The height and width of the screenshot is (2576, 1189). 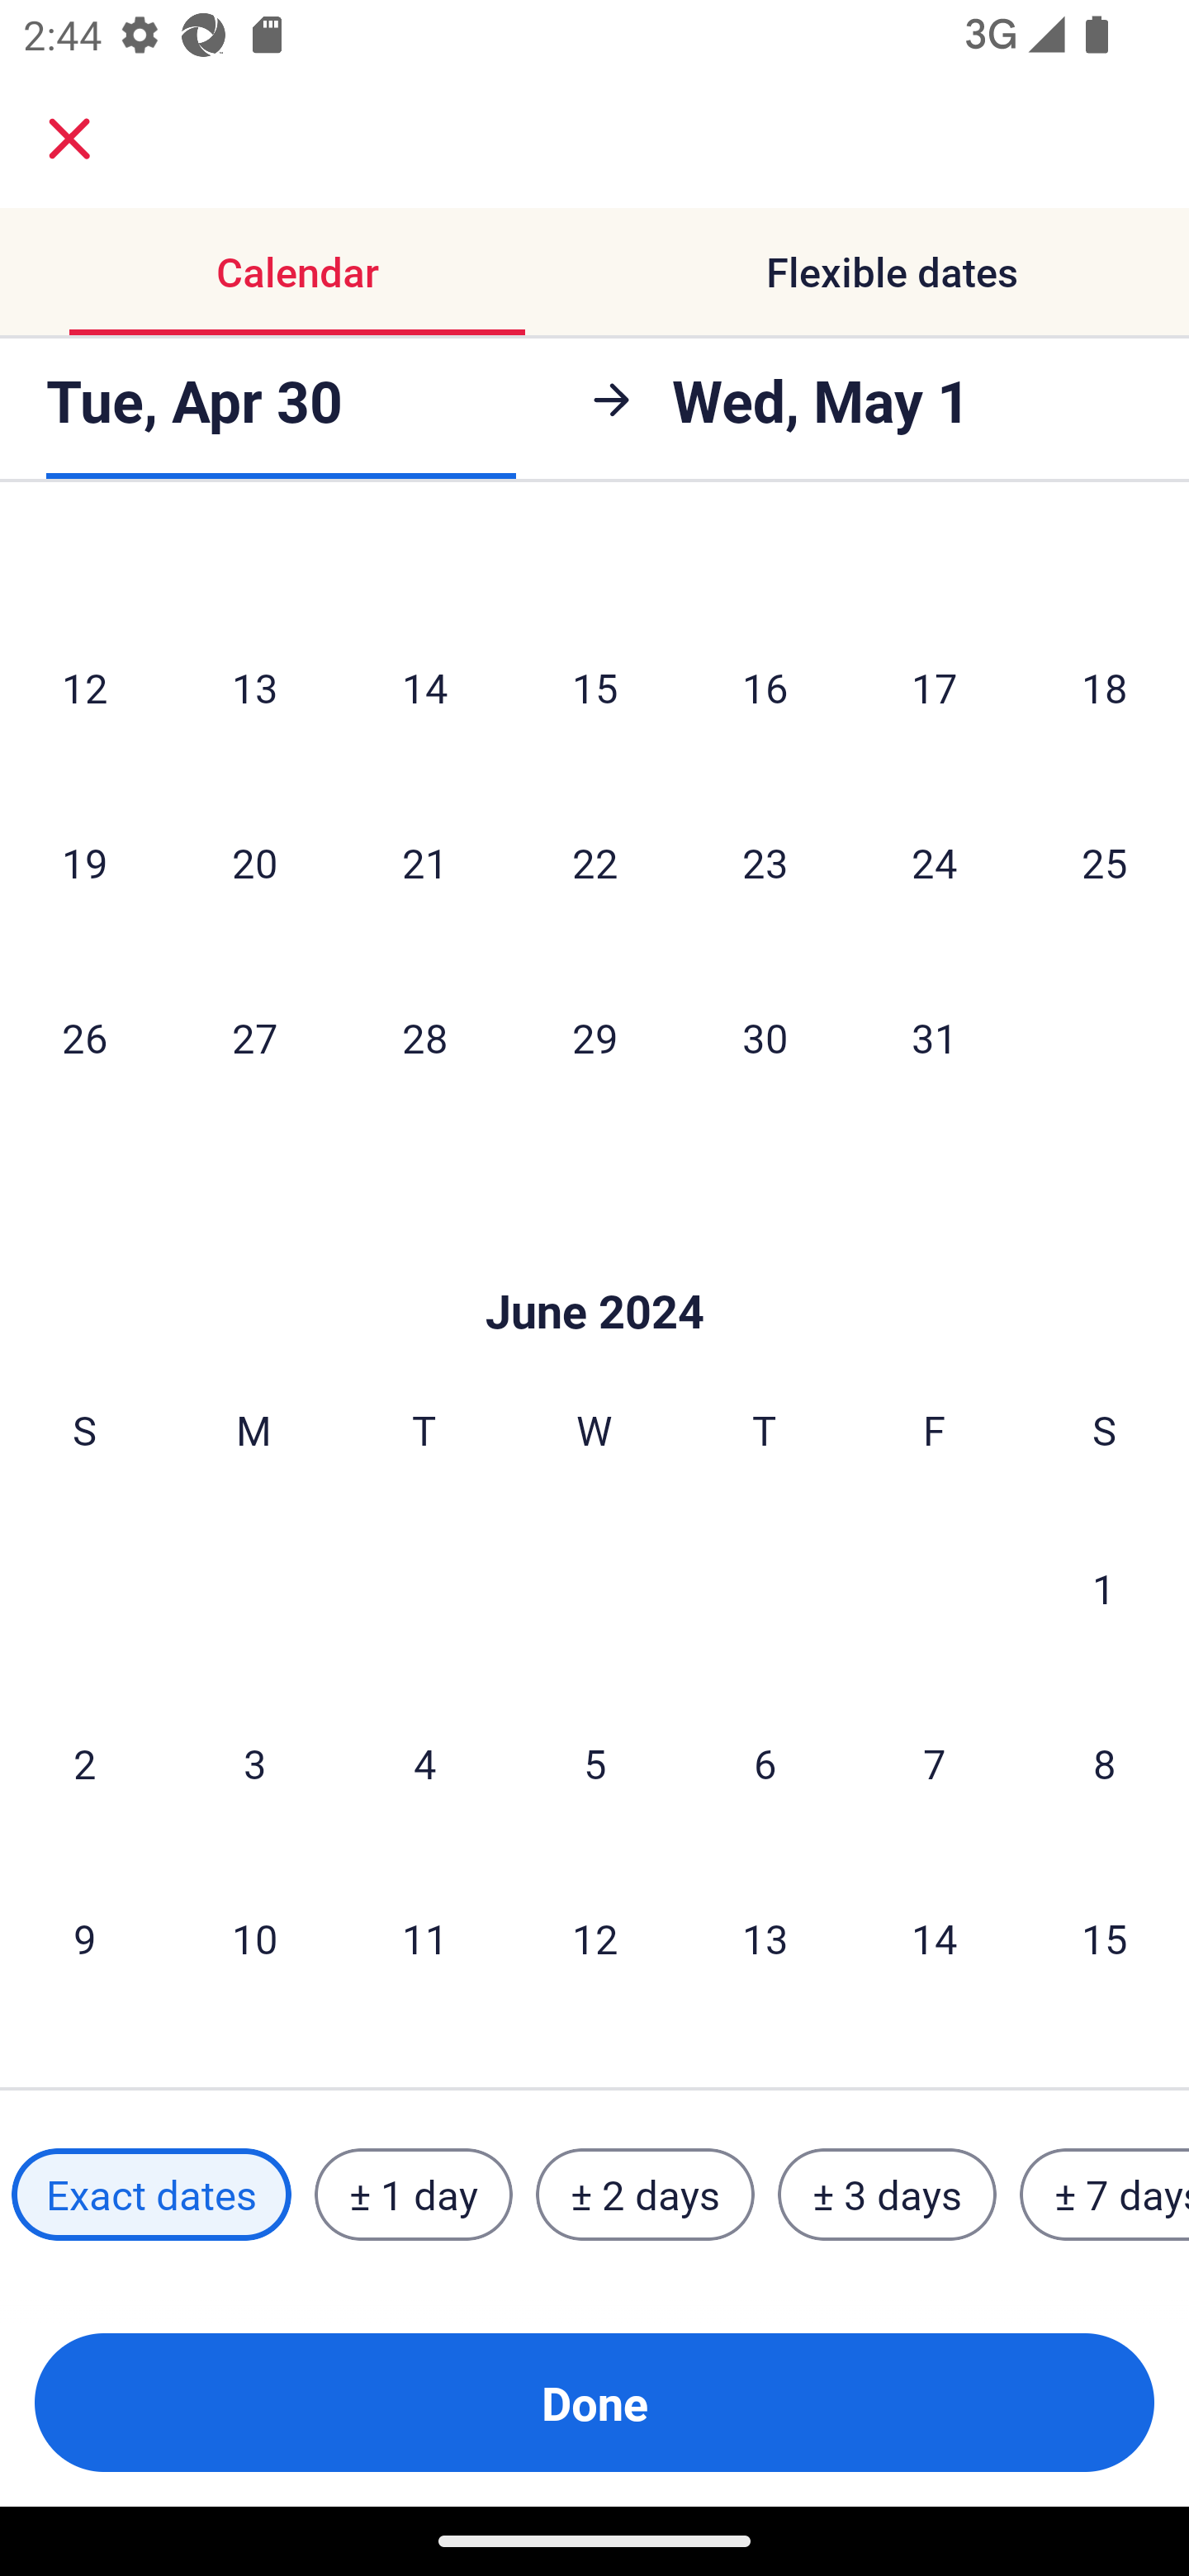 What do you see at coordinates (935, 1939) in the screenshot?
I see `14 Friday, June 14, 2024` at bounding box center [935, 1939].